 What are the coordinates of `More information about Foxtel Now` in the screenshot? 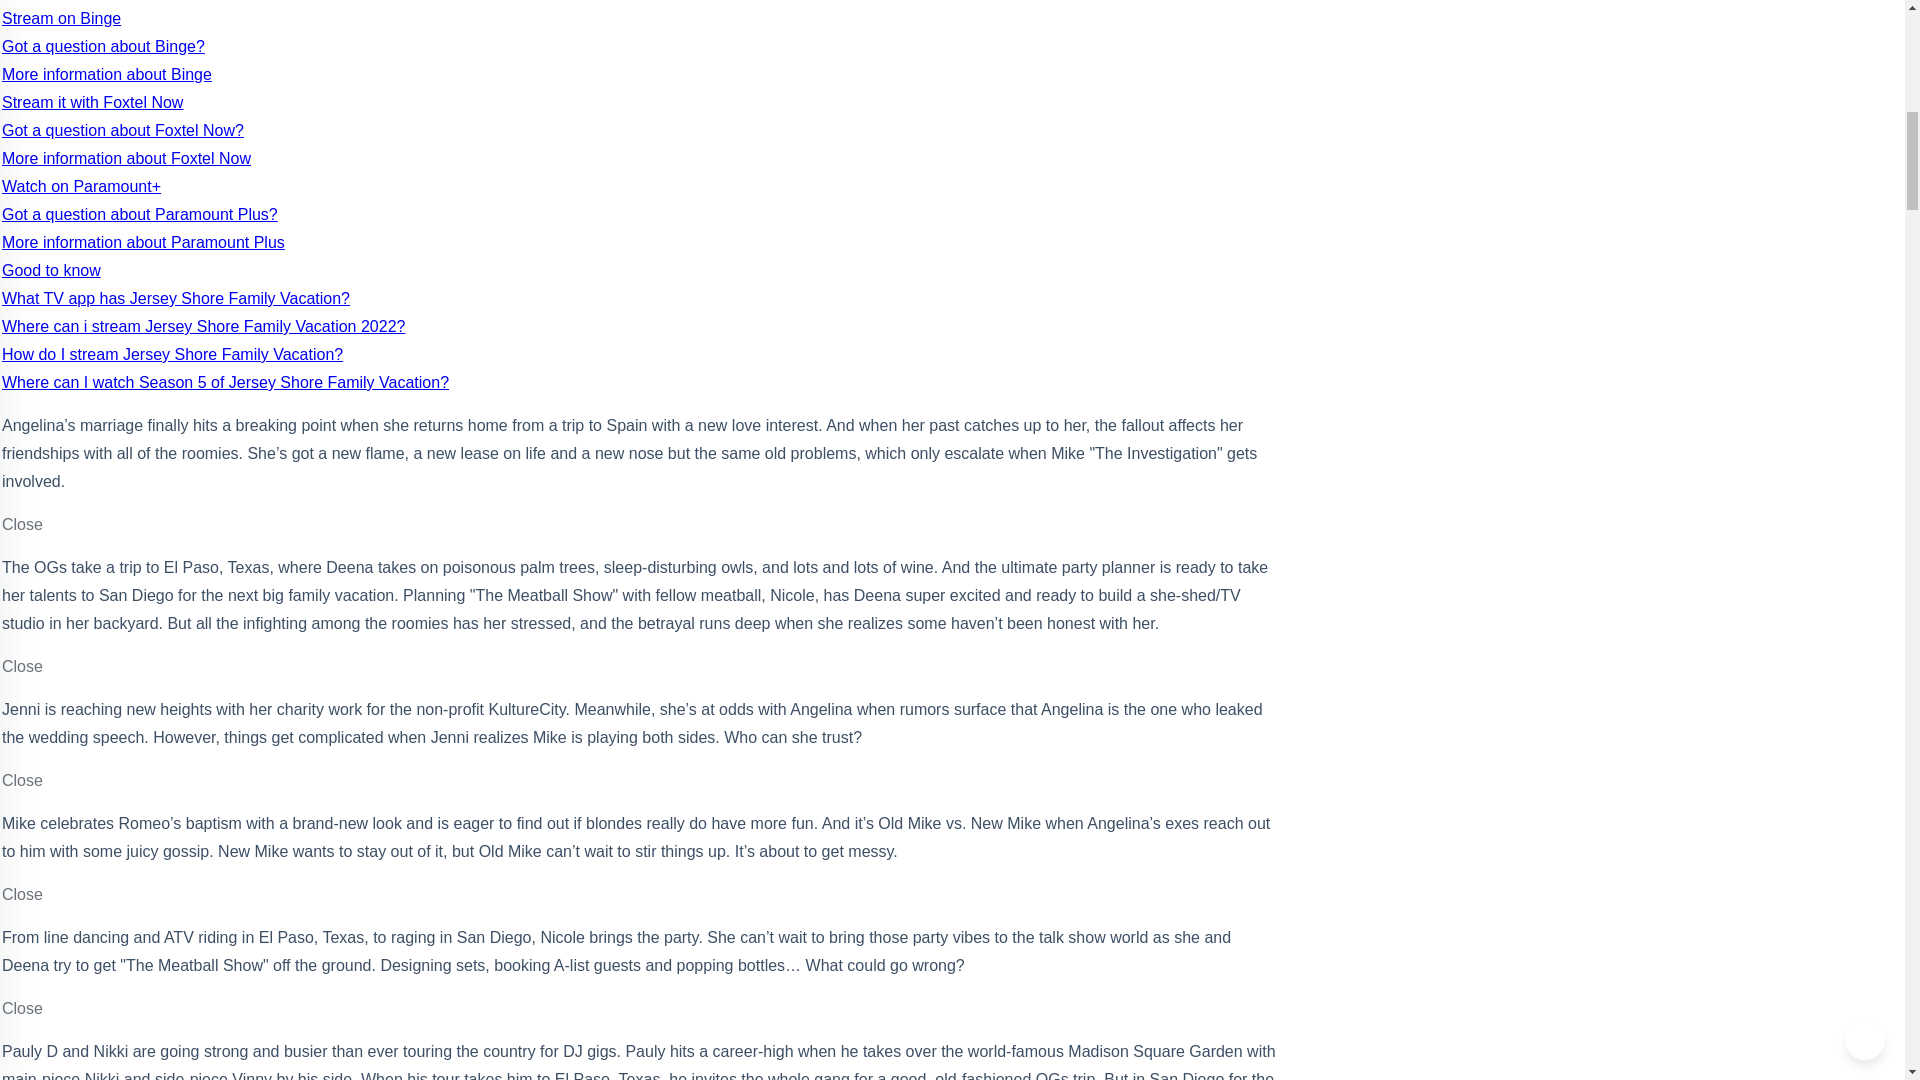 It's located at (126, 158).